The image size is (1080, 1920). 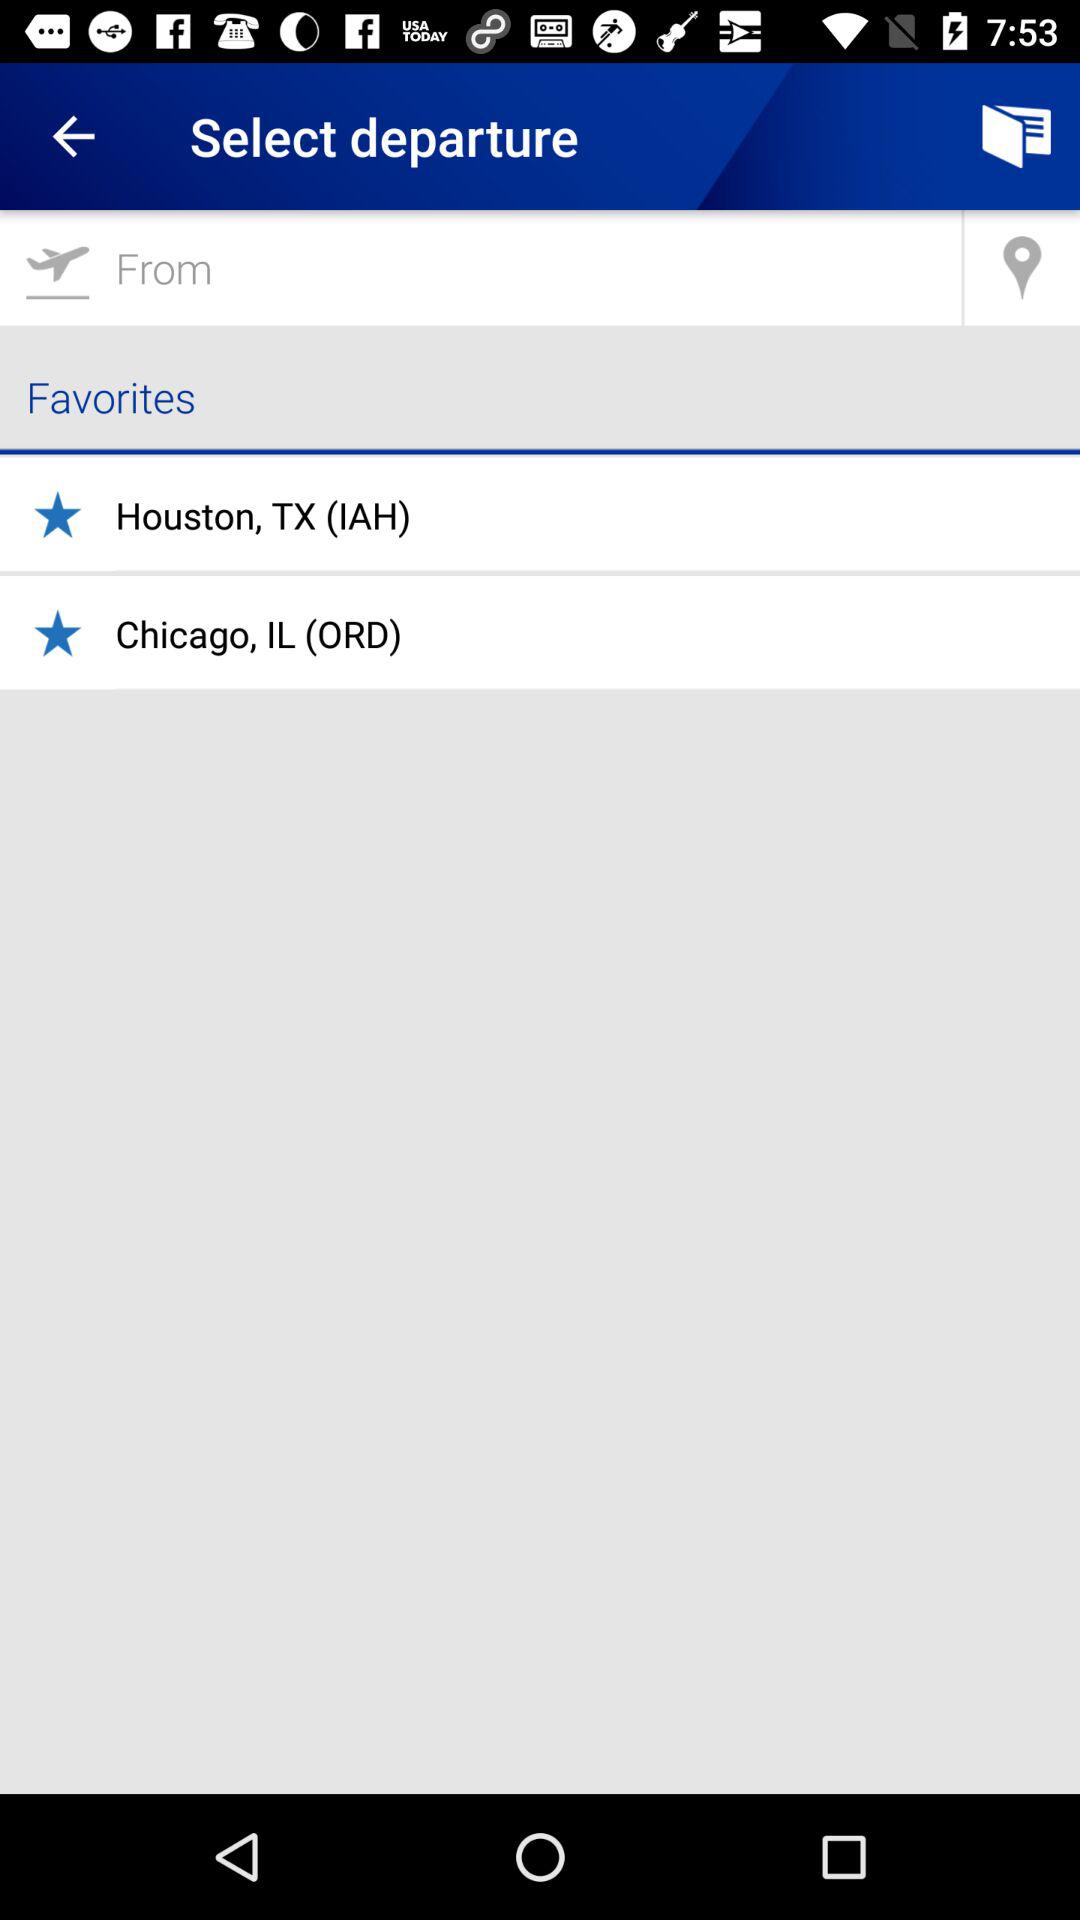 I want to click on click icon below favorites, so click(x=263, y=515).